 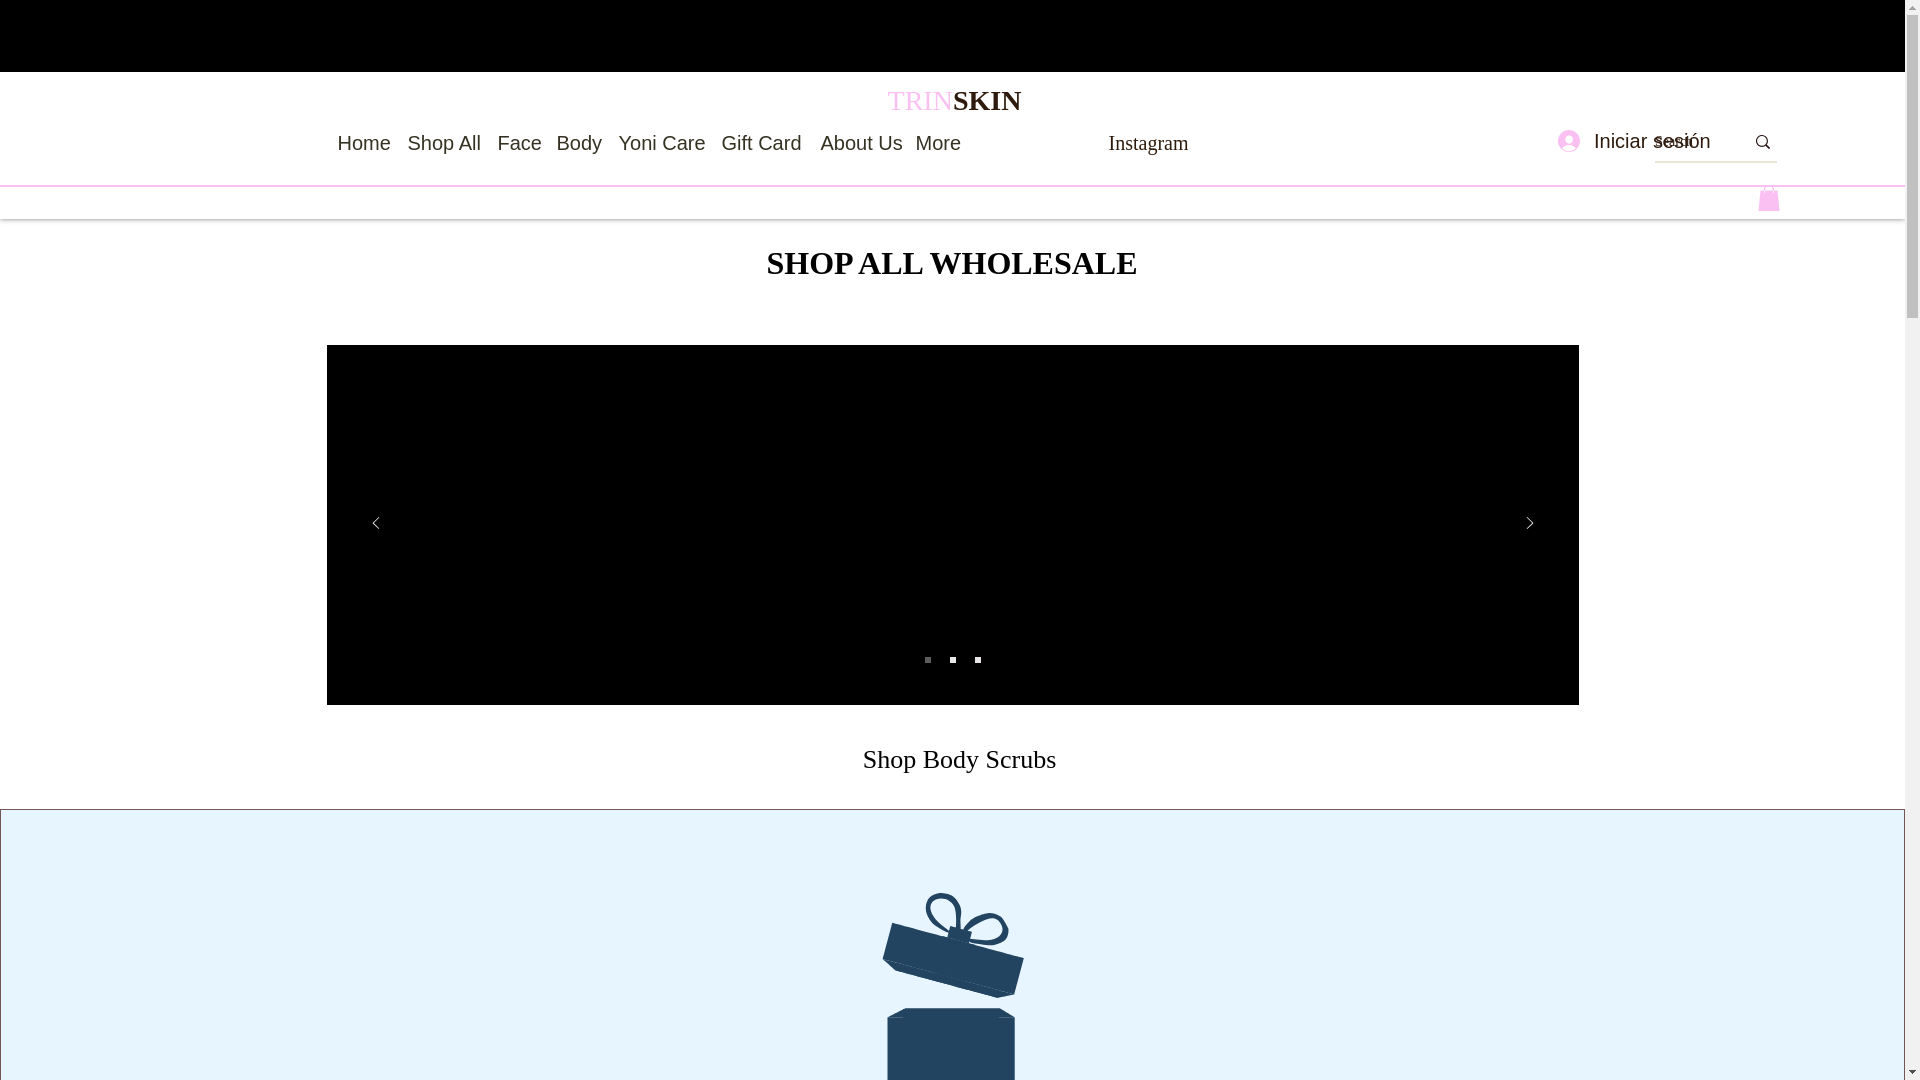 What do you see at coordinates (954, 100) in the screenshot?
I see `TRINSKIN` at bounding box center [954, 100].